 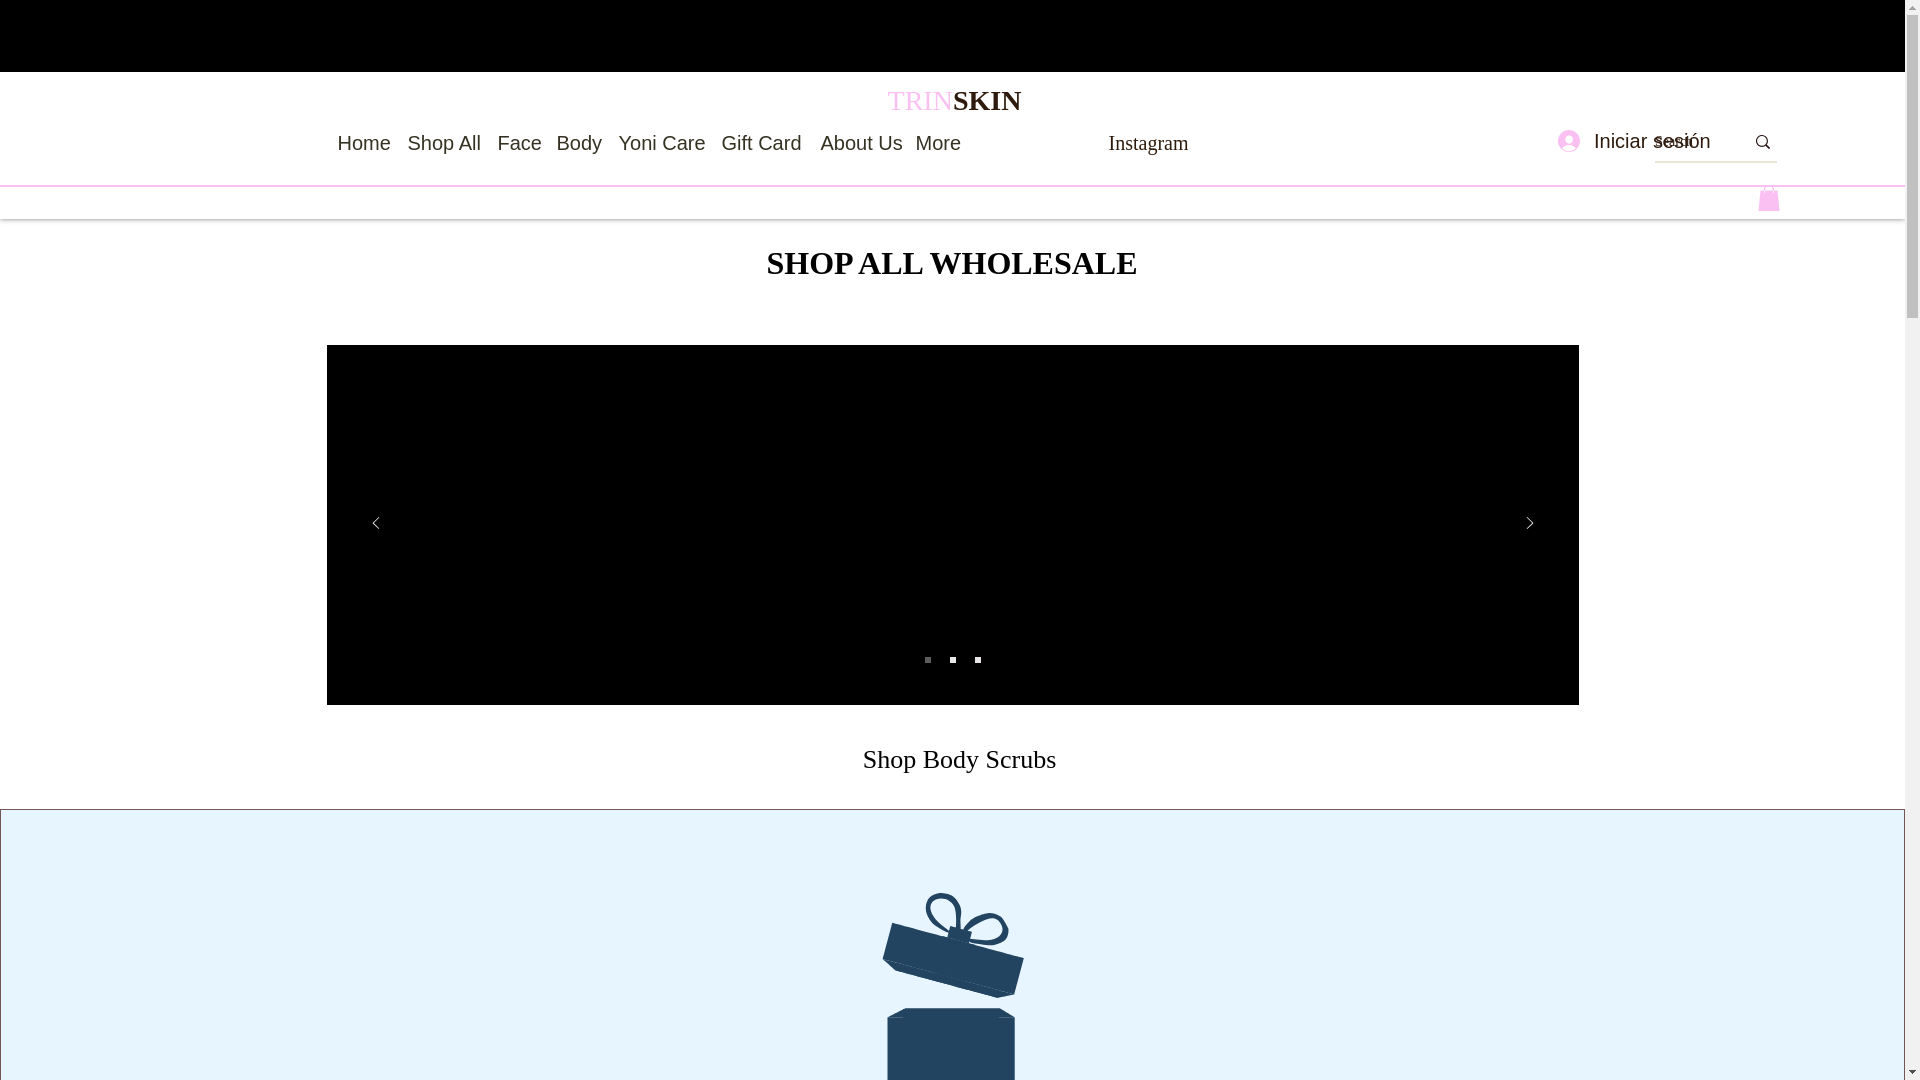 What do you see at coordinates (954, 100) in the screenshot?
I see `TRINSKIN` at bounding box center [954, 100].